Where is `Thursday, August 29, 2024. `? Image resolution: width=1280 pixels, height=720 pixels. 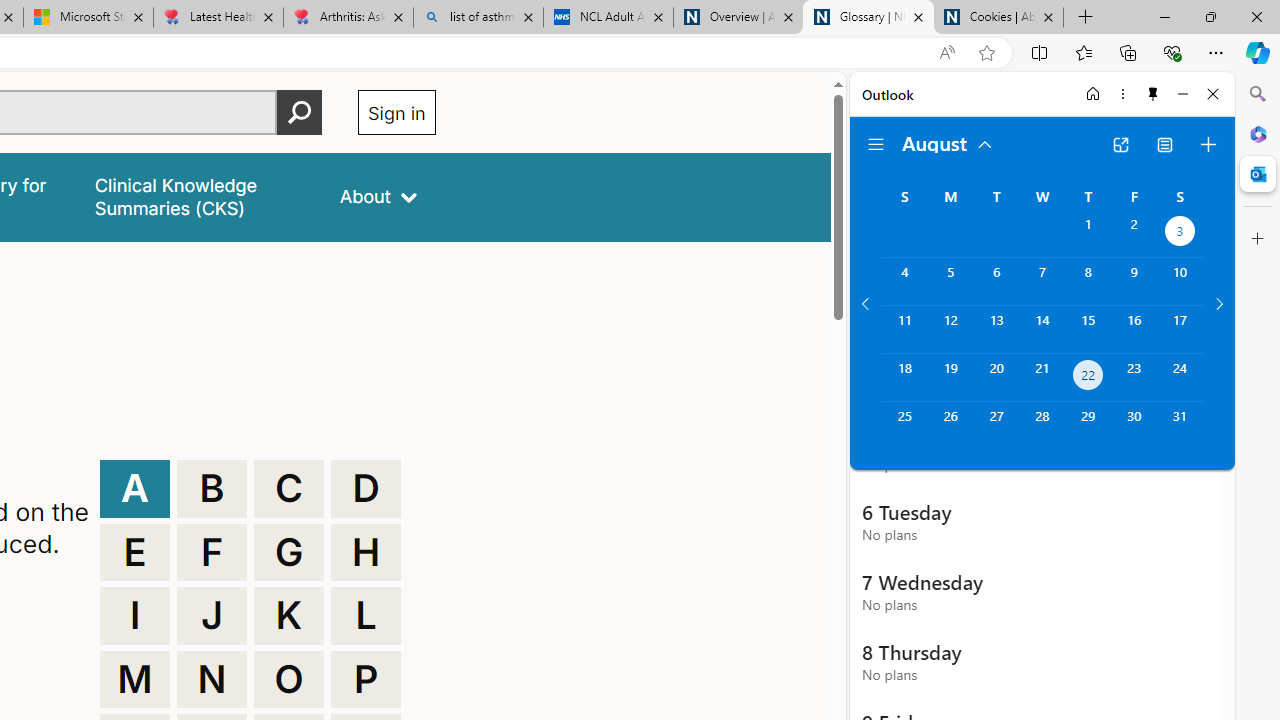
Thursday, August 29, 2024.  is located at coordinates (1088, 426).